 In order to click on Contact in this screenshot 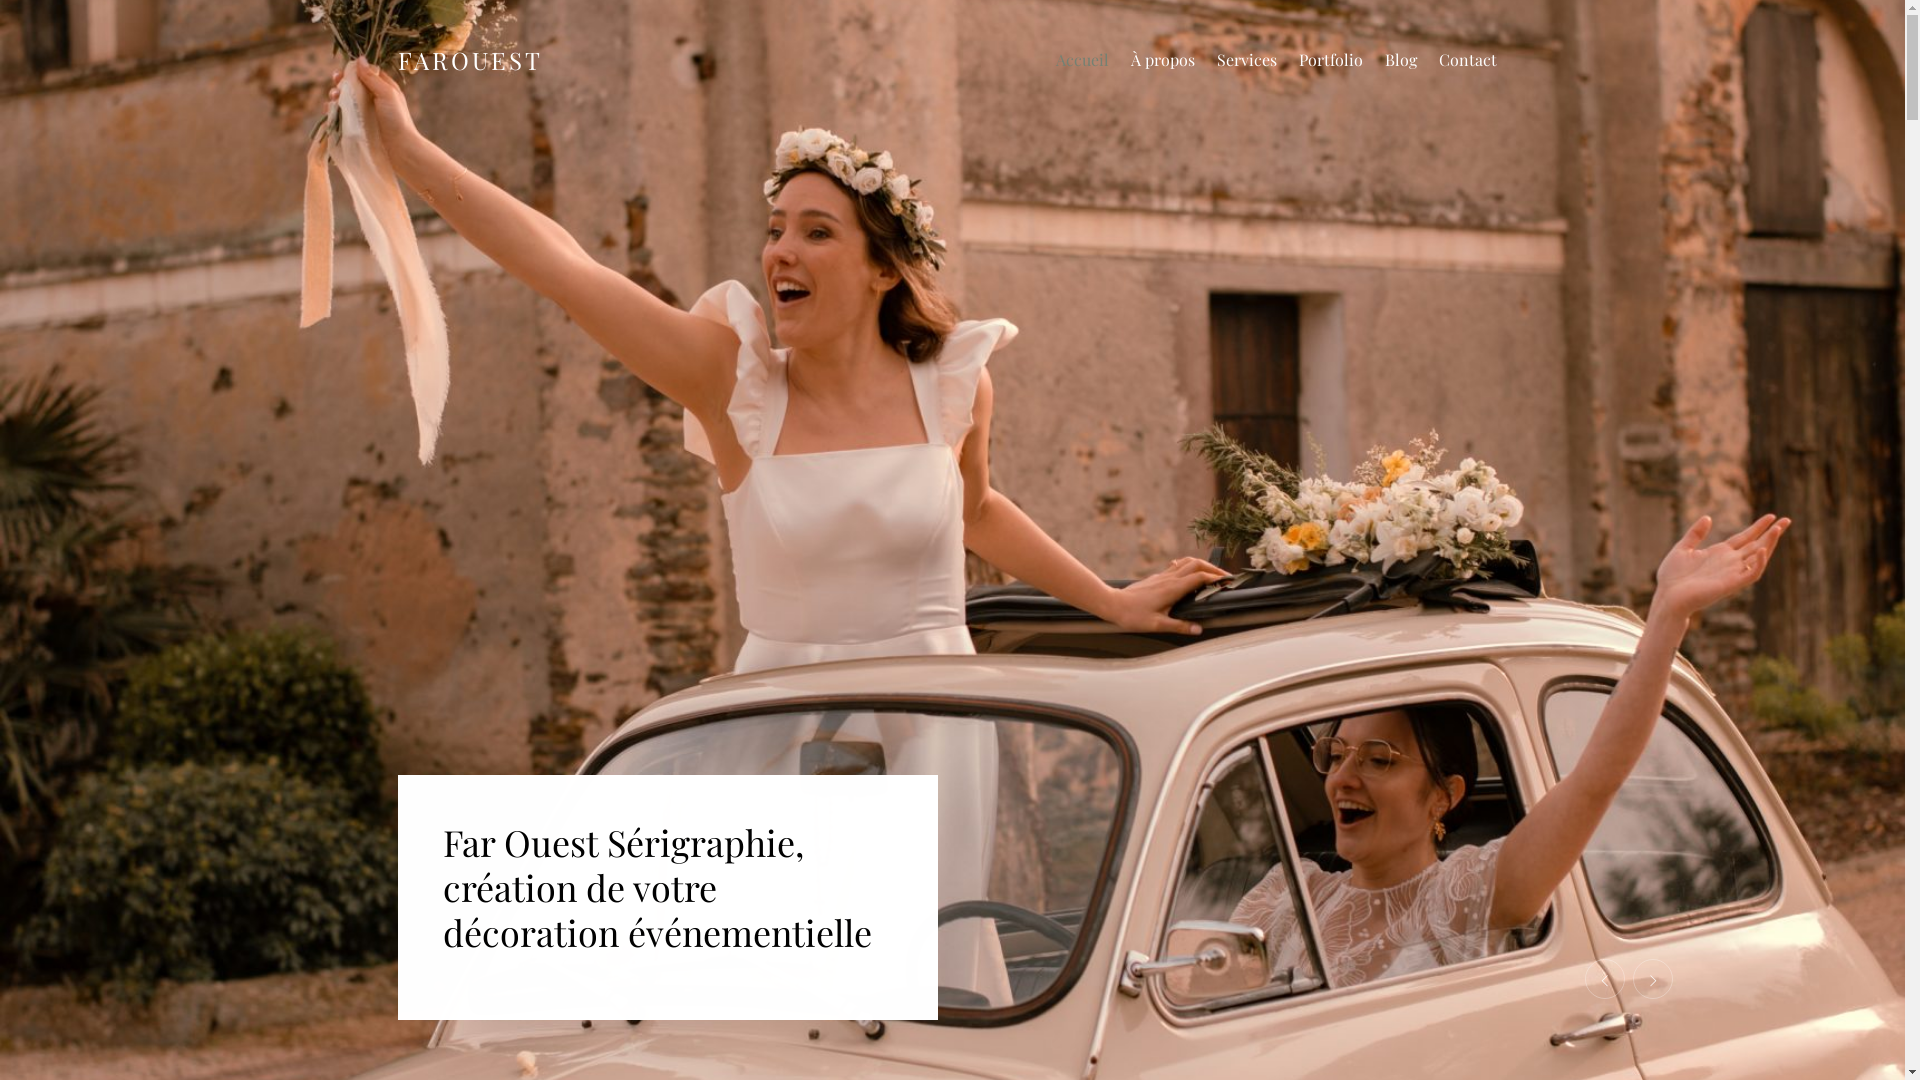, I will do `click(1467, 60)`.